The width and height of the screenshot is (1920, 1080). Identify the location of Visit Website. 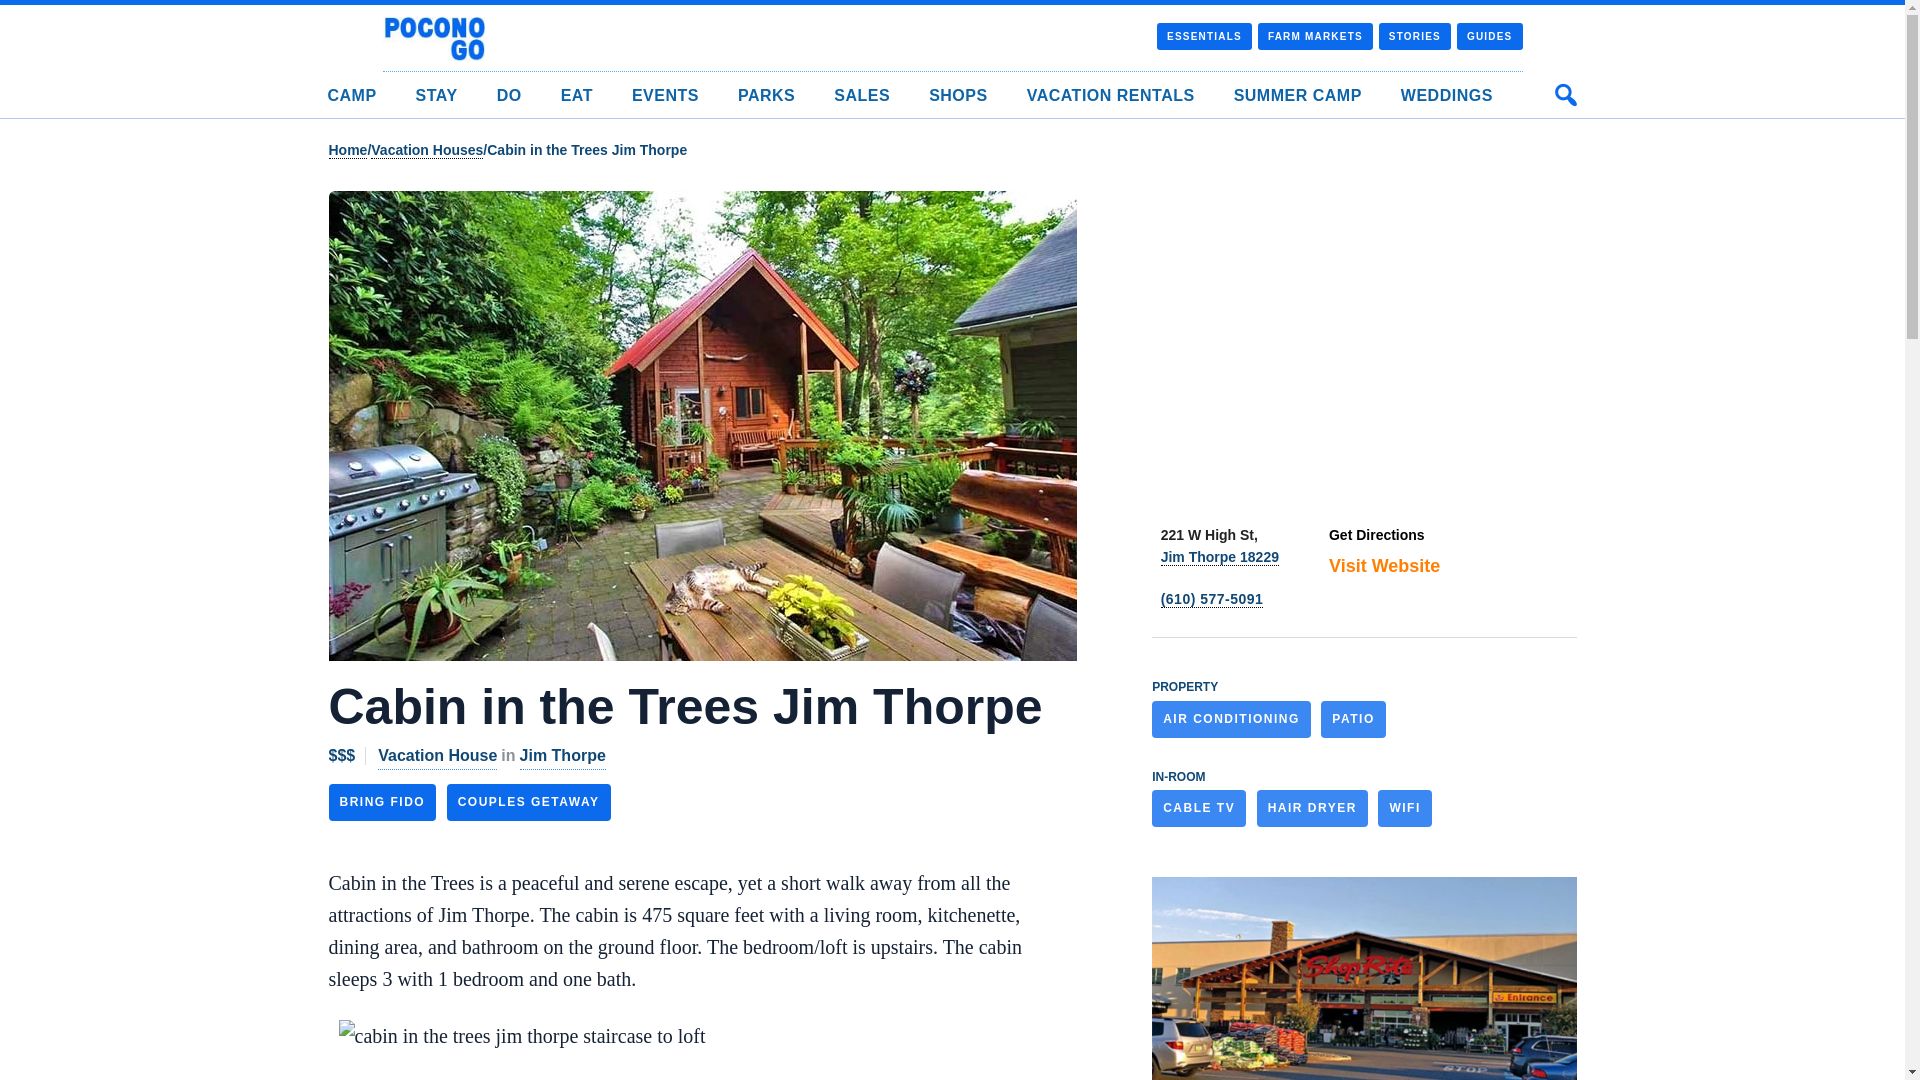
(1384, 566).